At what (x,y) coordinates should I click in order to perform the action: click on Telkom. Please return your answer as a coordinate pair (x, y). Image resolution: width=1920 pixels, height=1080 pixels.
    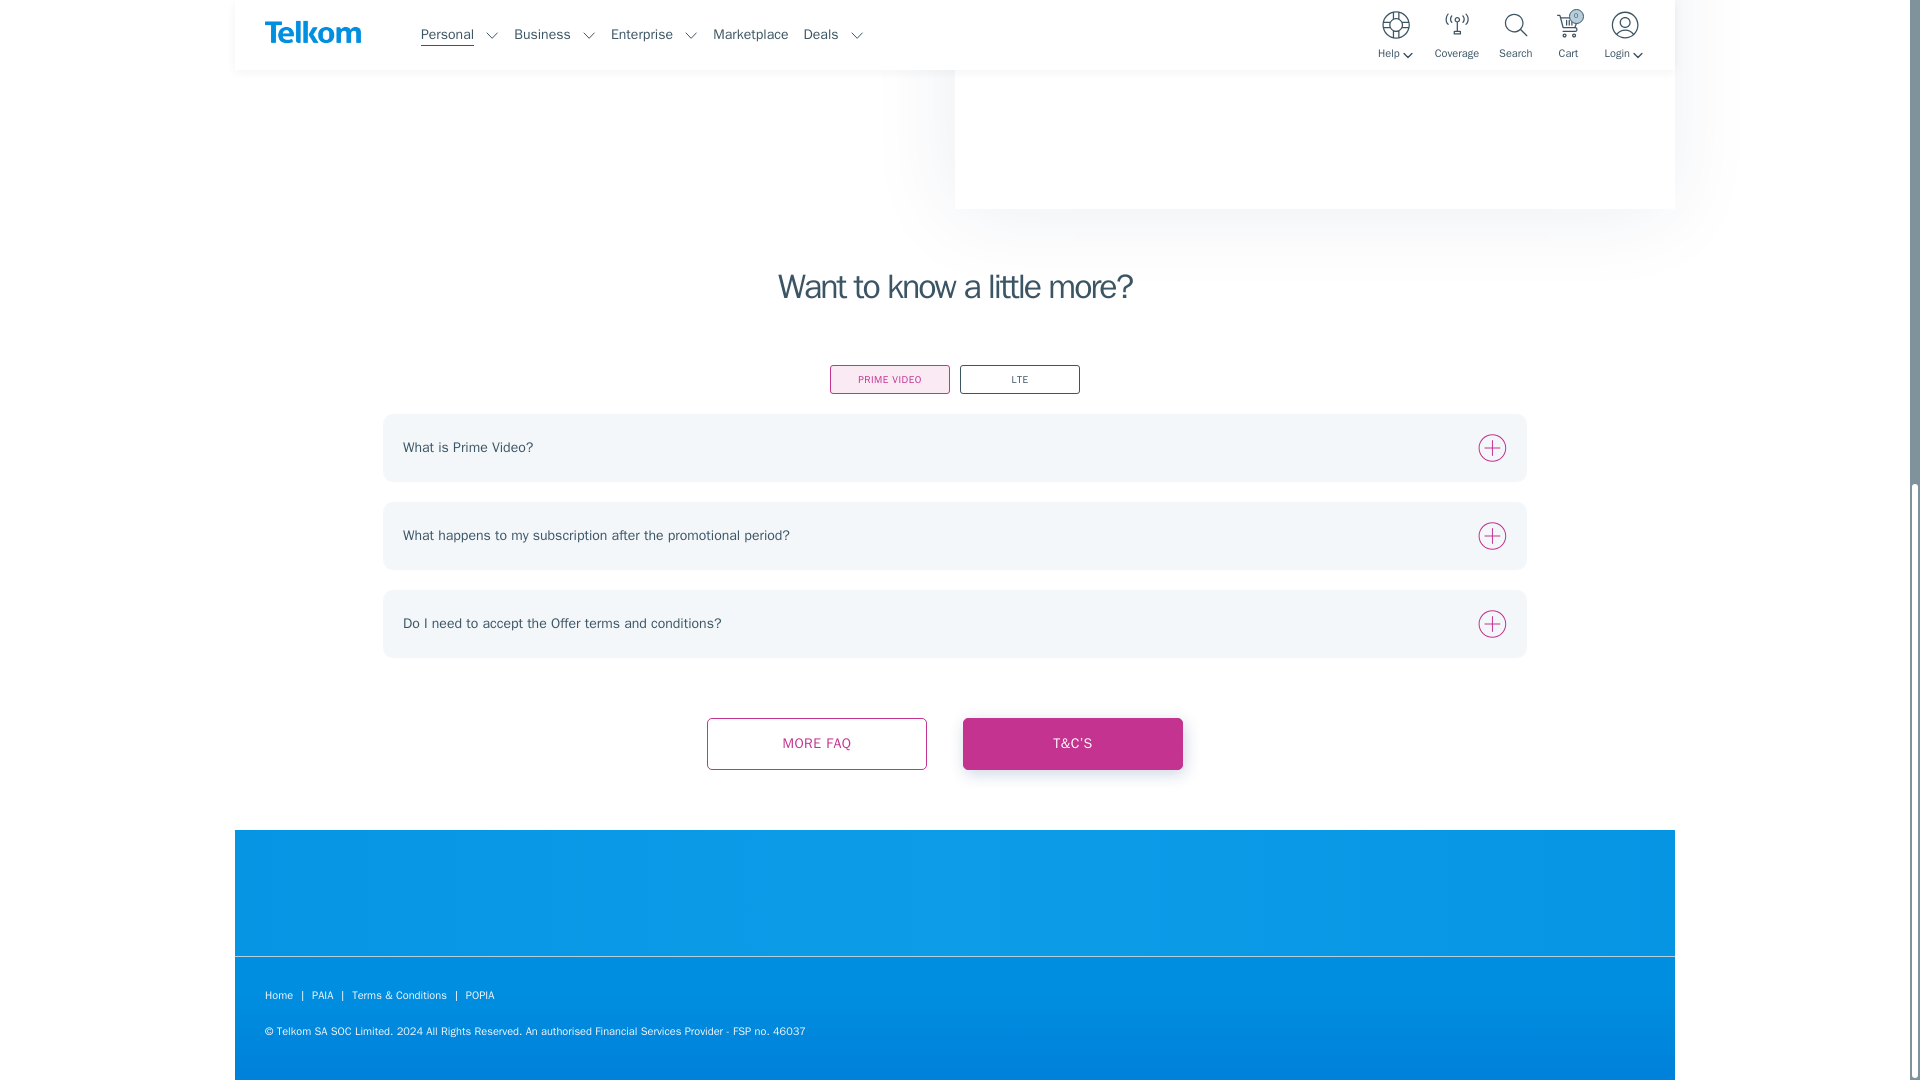
    Looking at the image, I should click on (1564, 1038).